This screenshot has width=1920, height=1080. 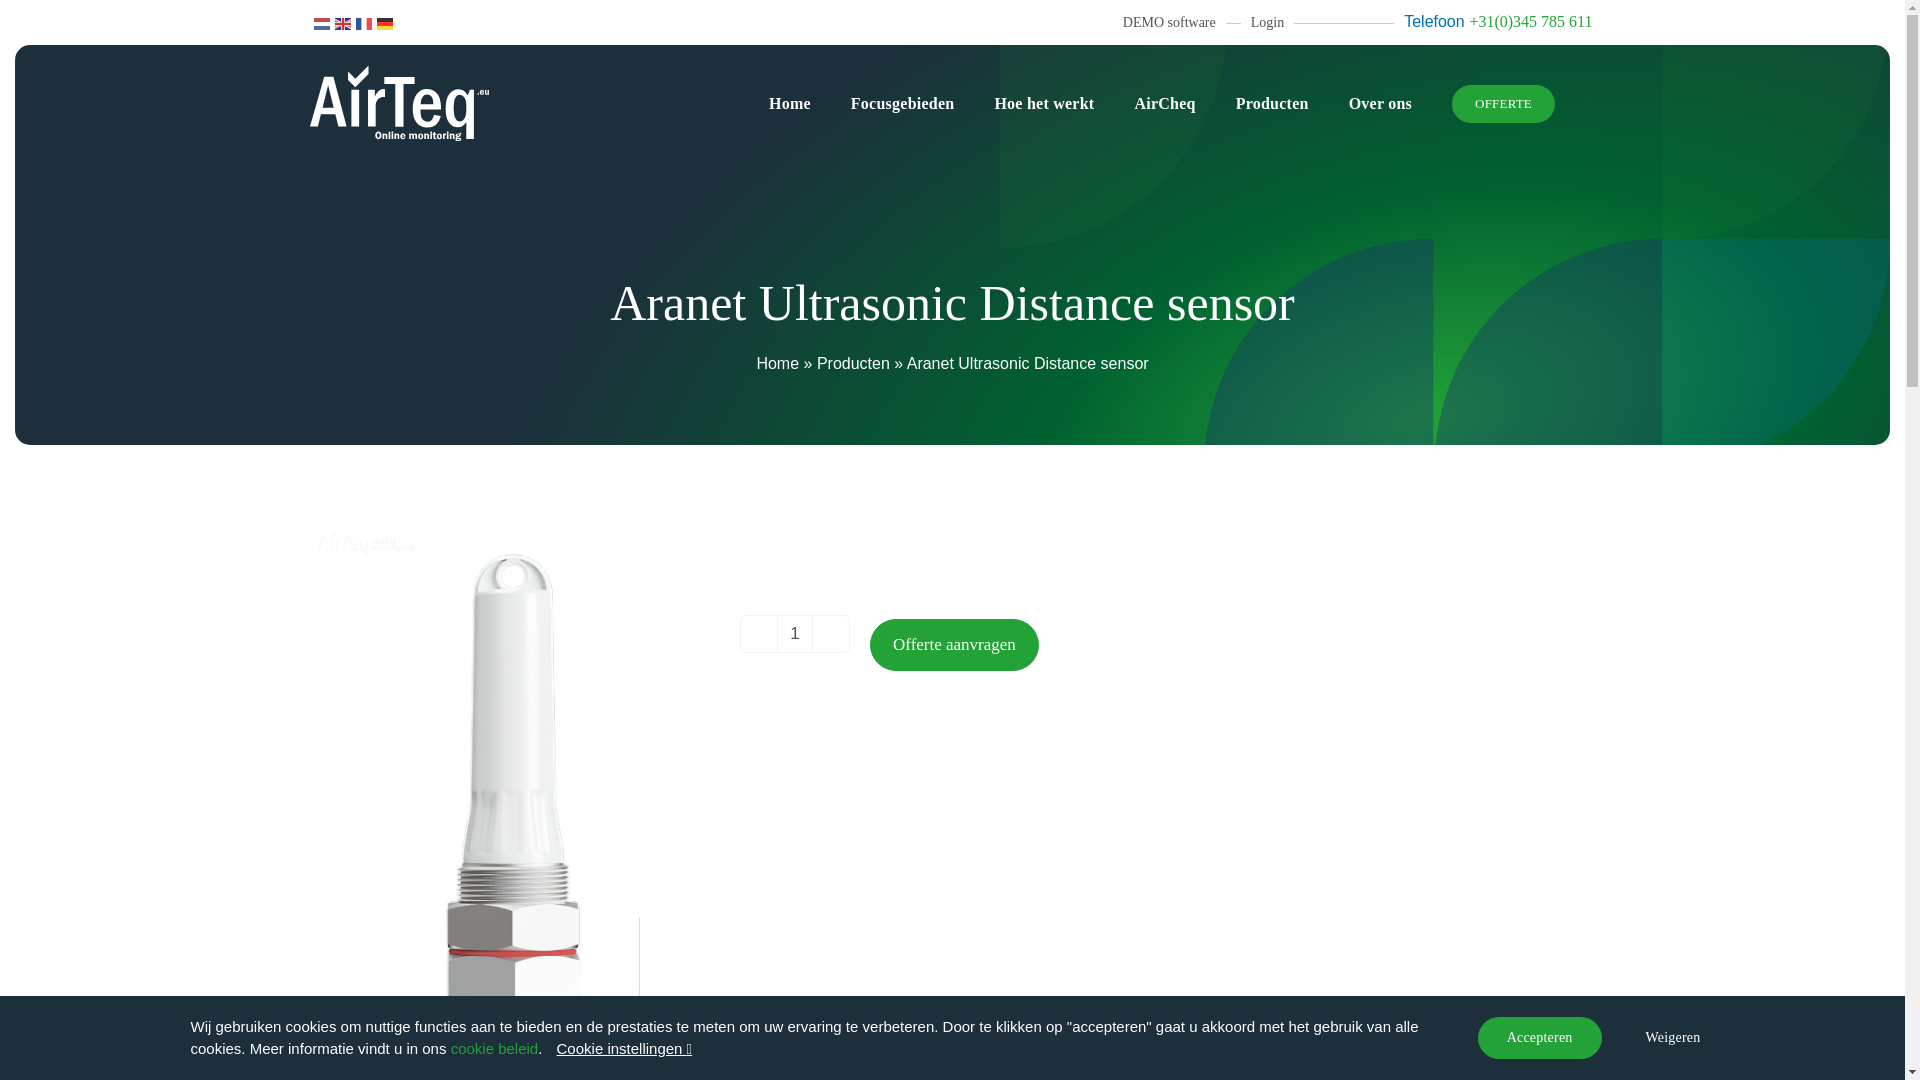 What do you see at coordinates (322, 22) in the screenshot?
I see `Dutch` at bounding box center [322, 22].